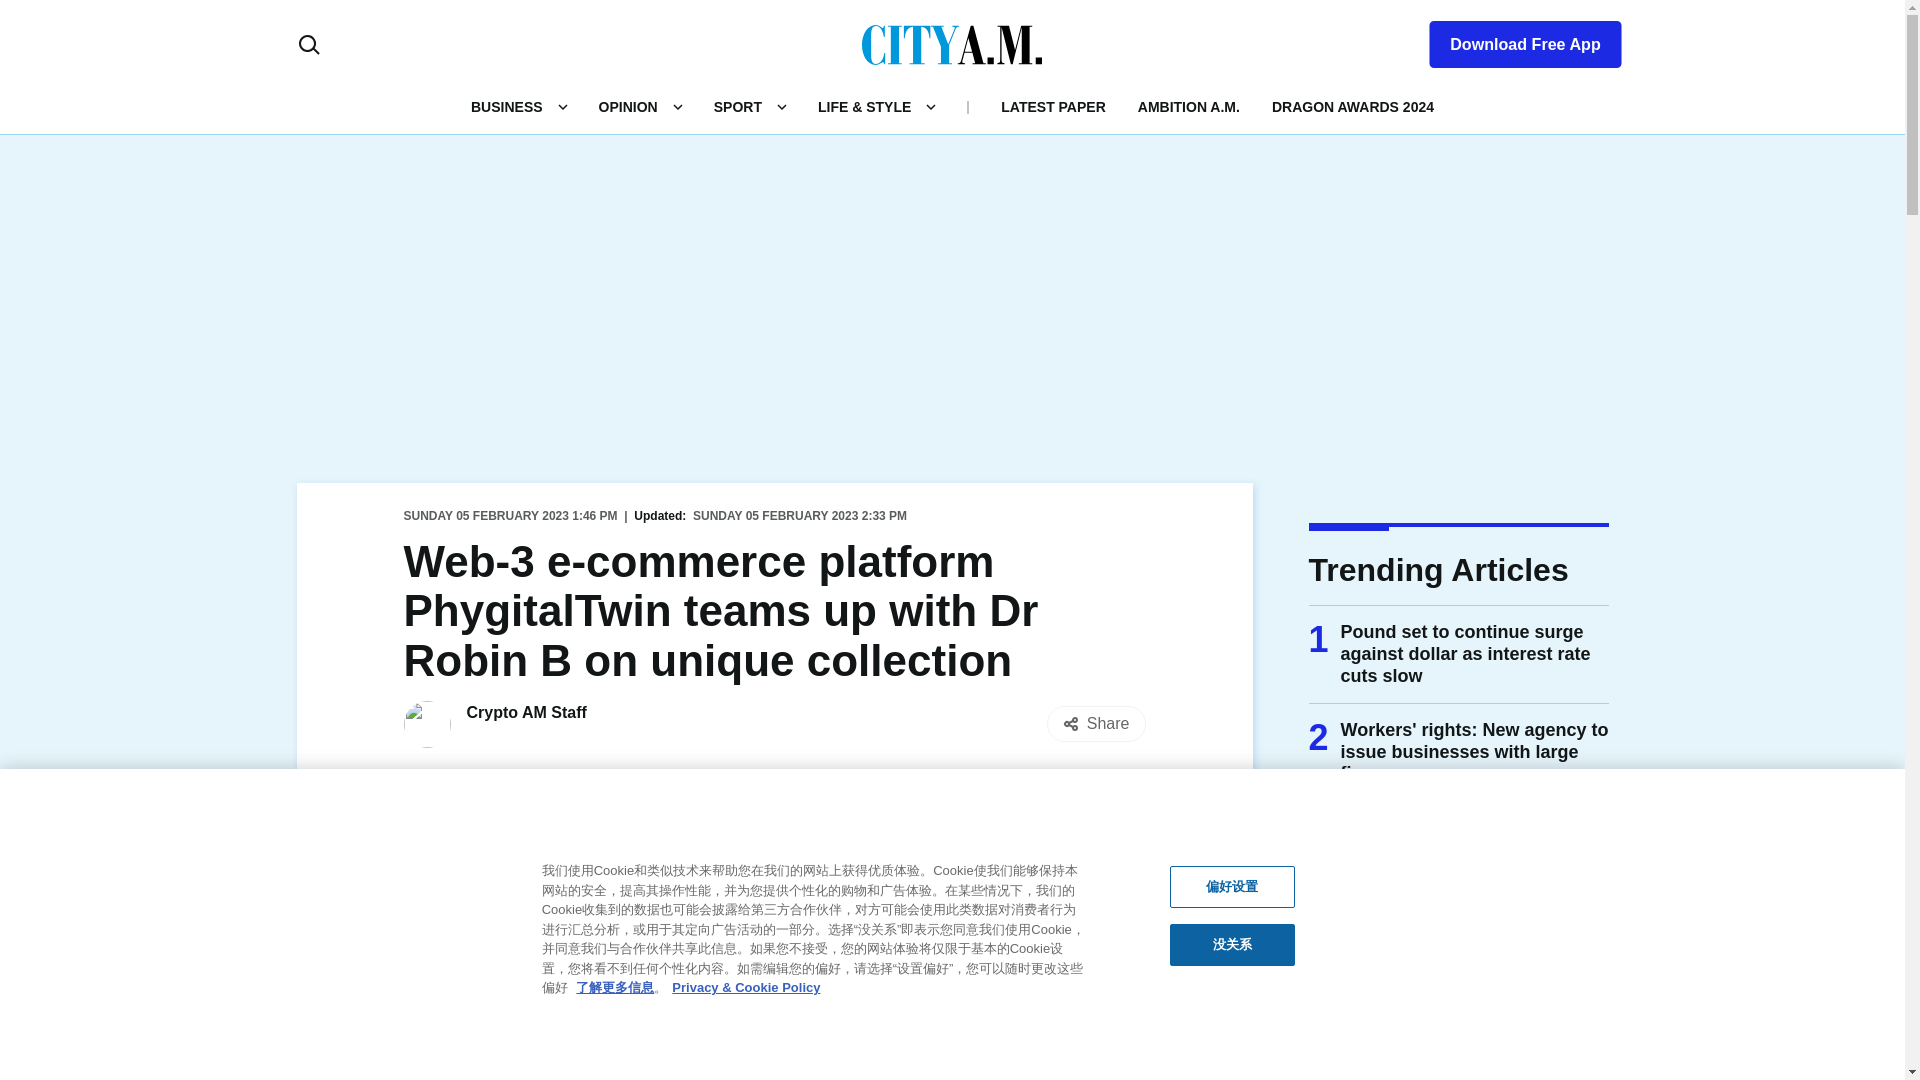  What do you see at coordinates (506, 106) in the screenshot?
I see `BUSINESS` at bounding box center [506, 106].